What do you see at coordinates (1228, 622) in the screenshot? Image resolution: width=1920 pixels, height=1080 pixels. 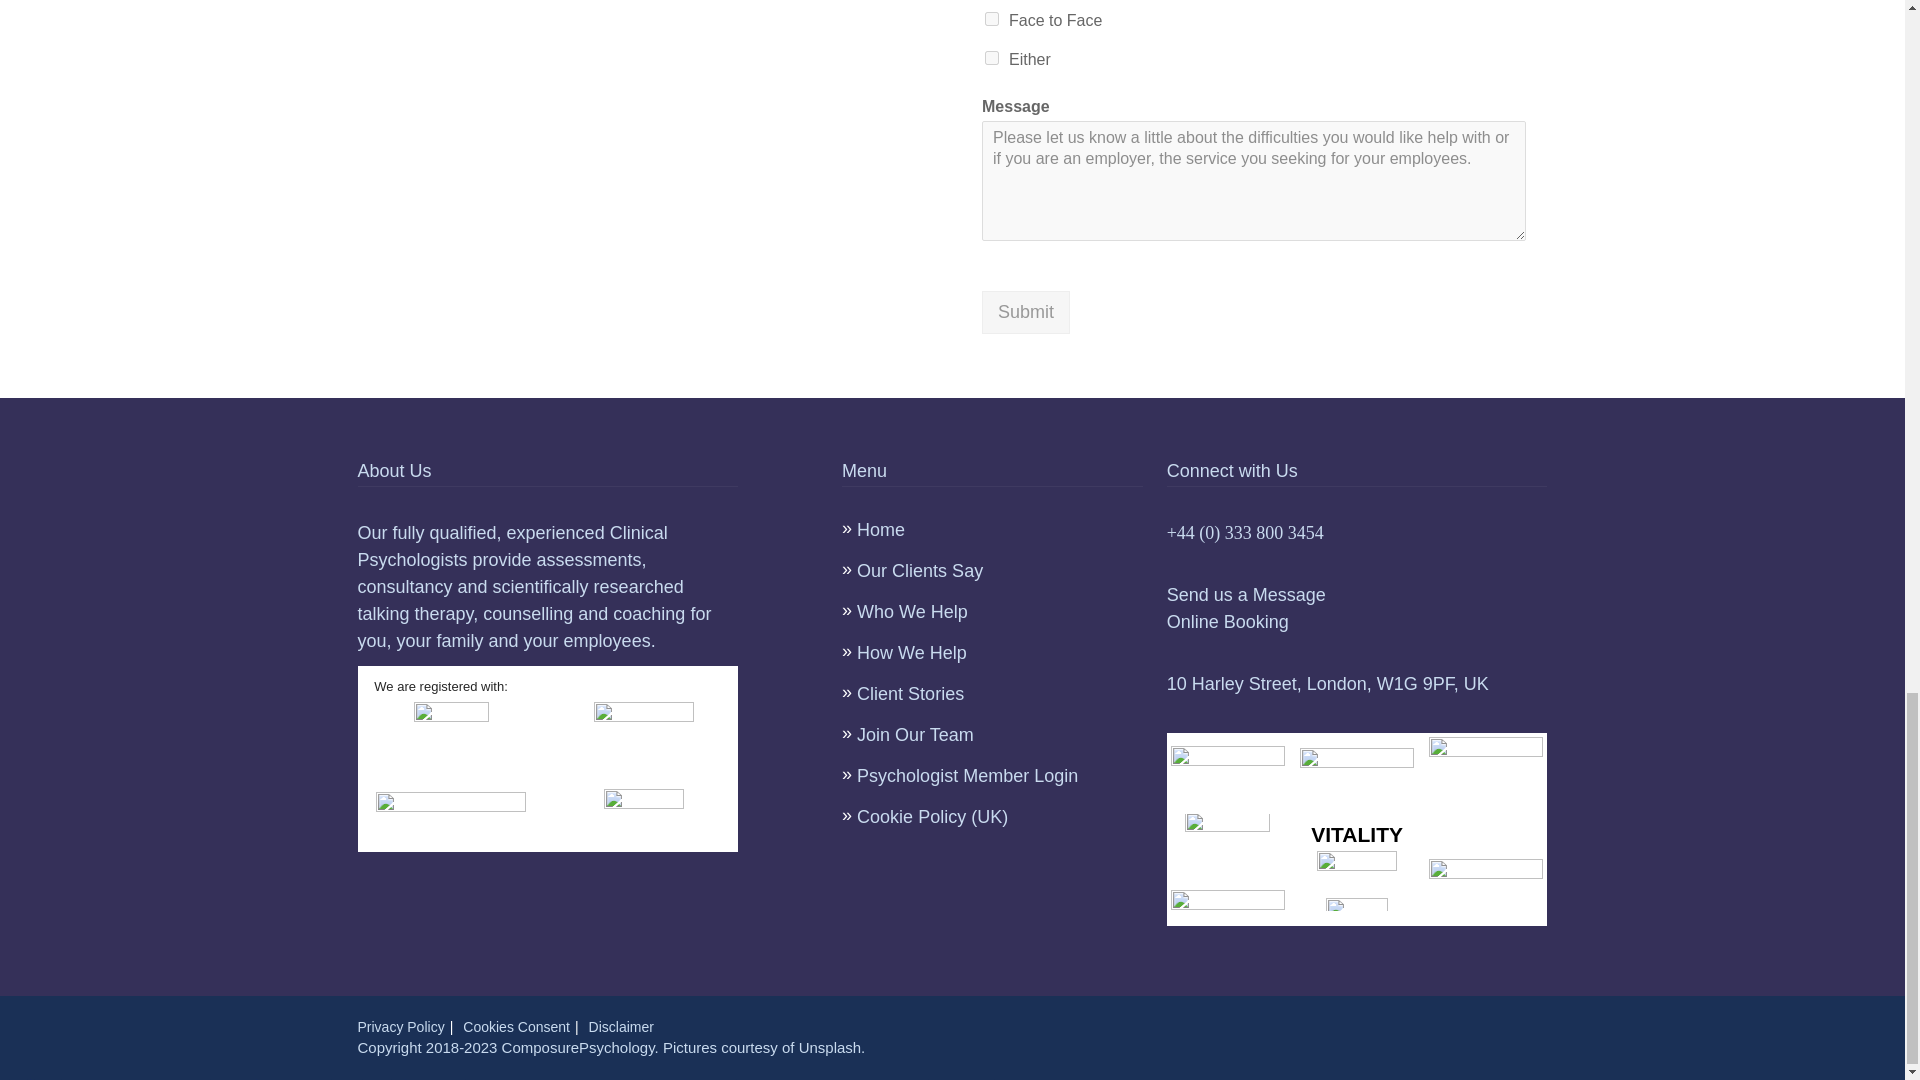 I see `Online Booking` at bounding box center [1228, 622].